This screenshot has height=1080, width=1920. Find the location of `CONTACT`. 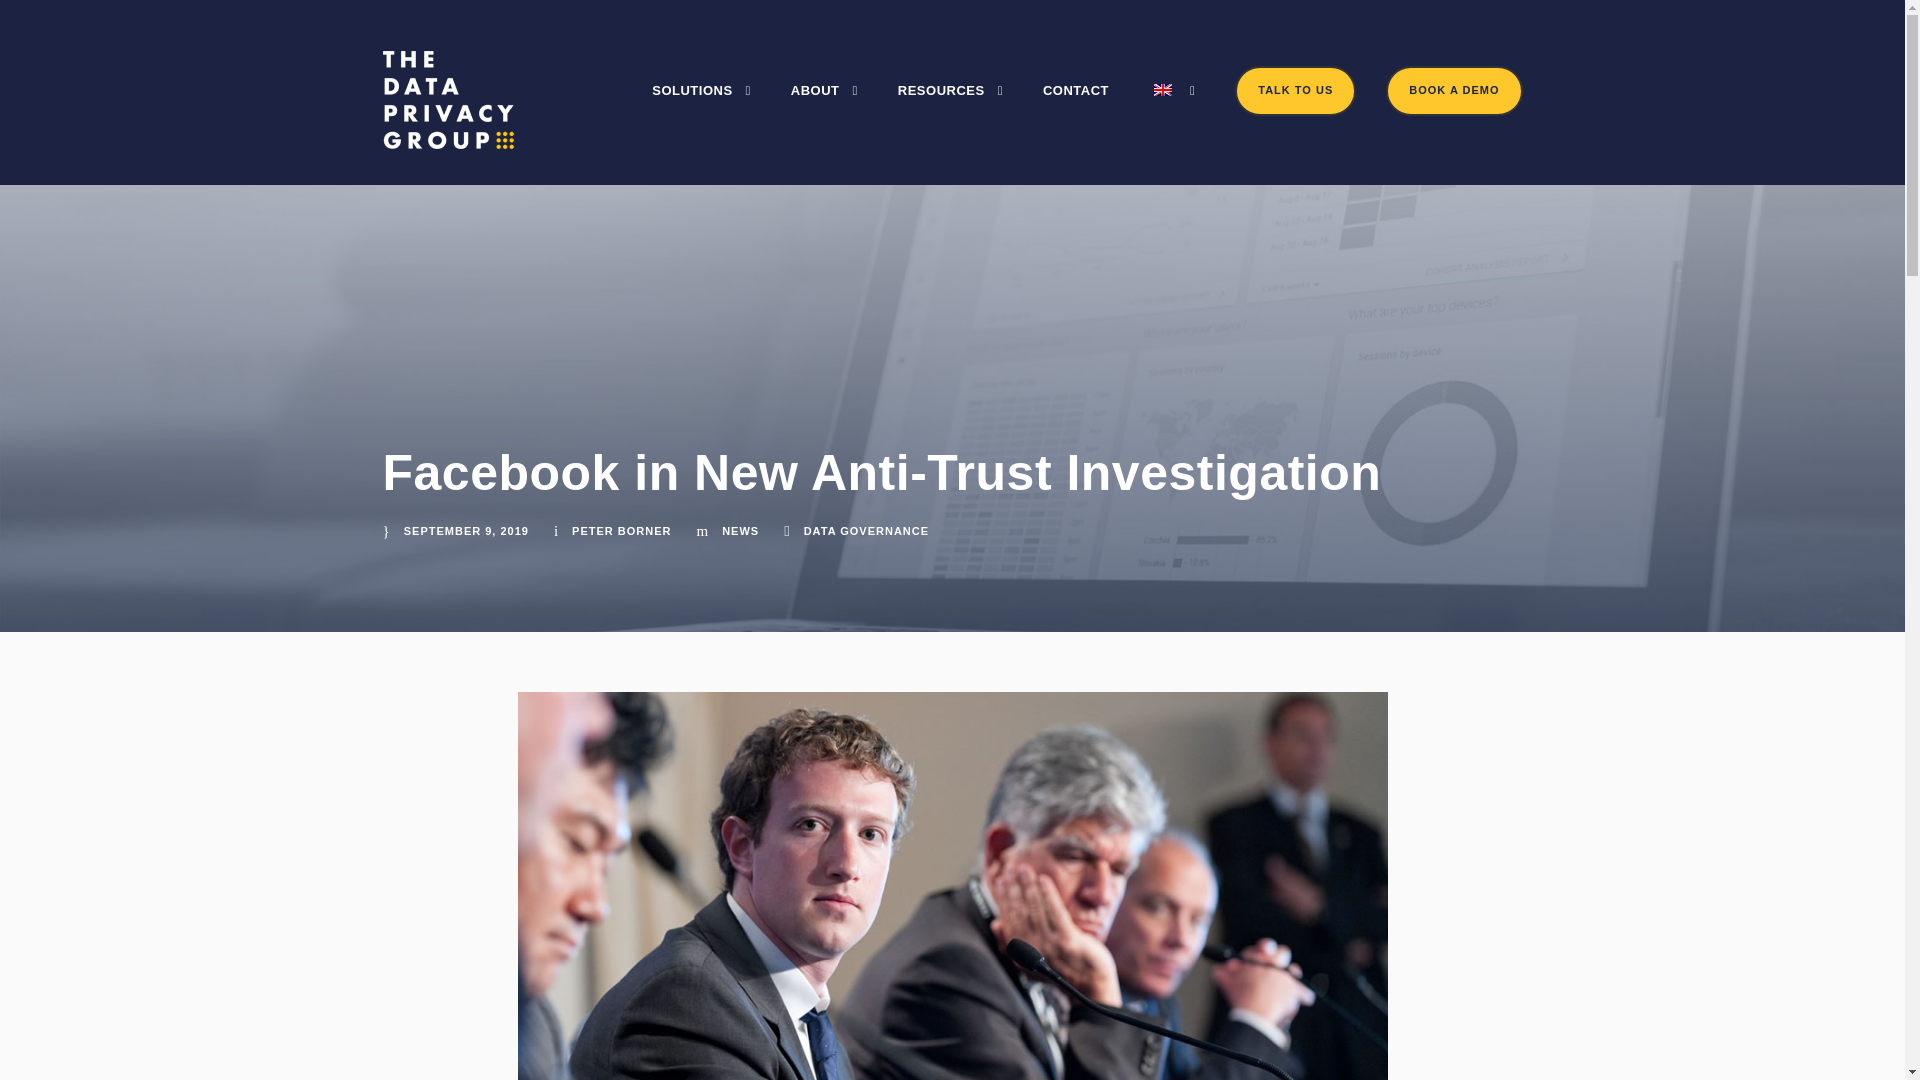

CONTACT is located at coordinates (1076, 109).